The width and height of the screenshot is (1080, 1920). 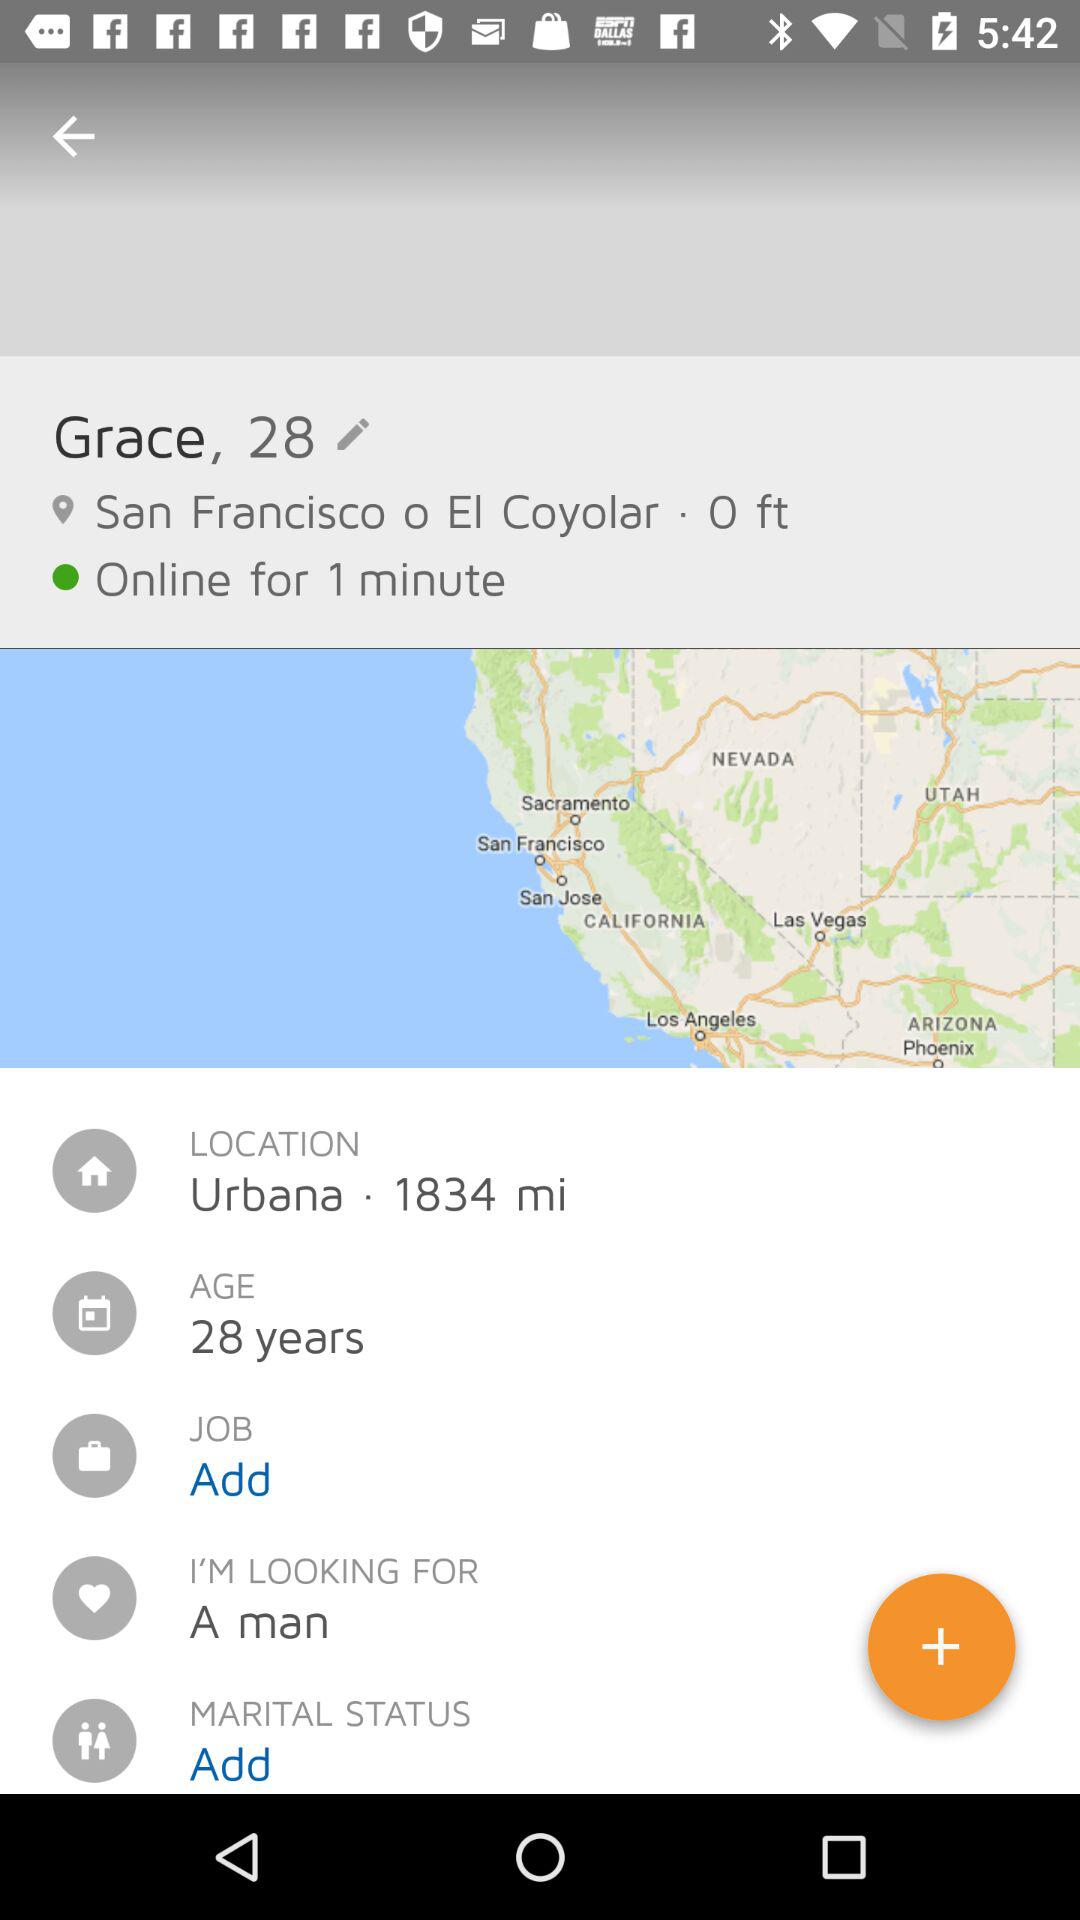 I want to click on swipe until the , 28, so click(x=288, y=434).